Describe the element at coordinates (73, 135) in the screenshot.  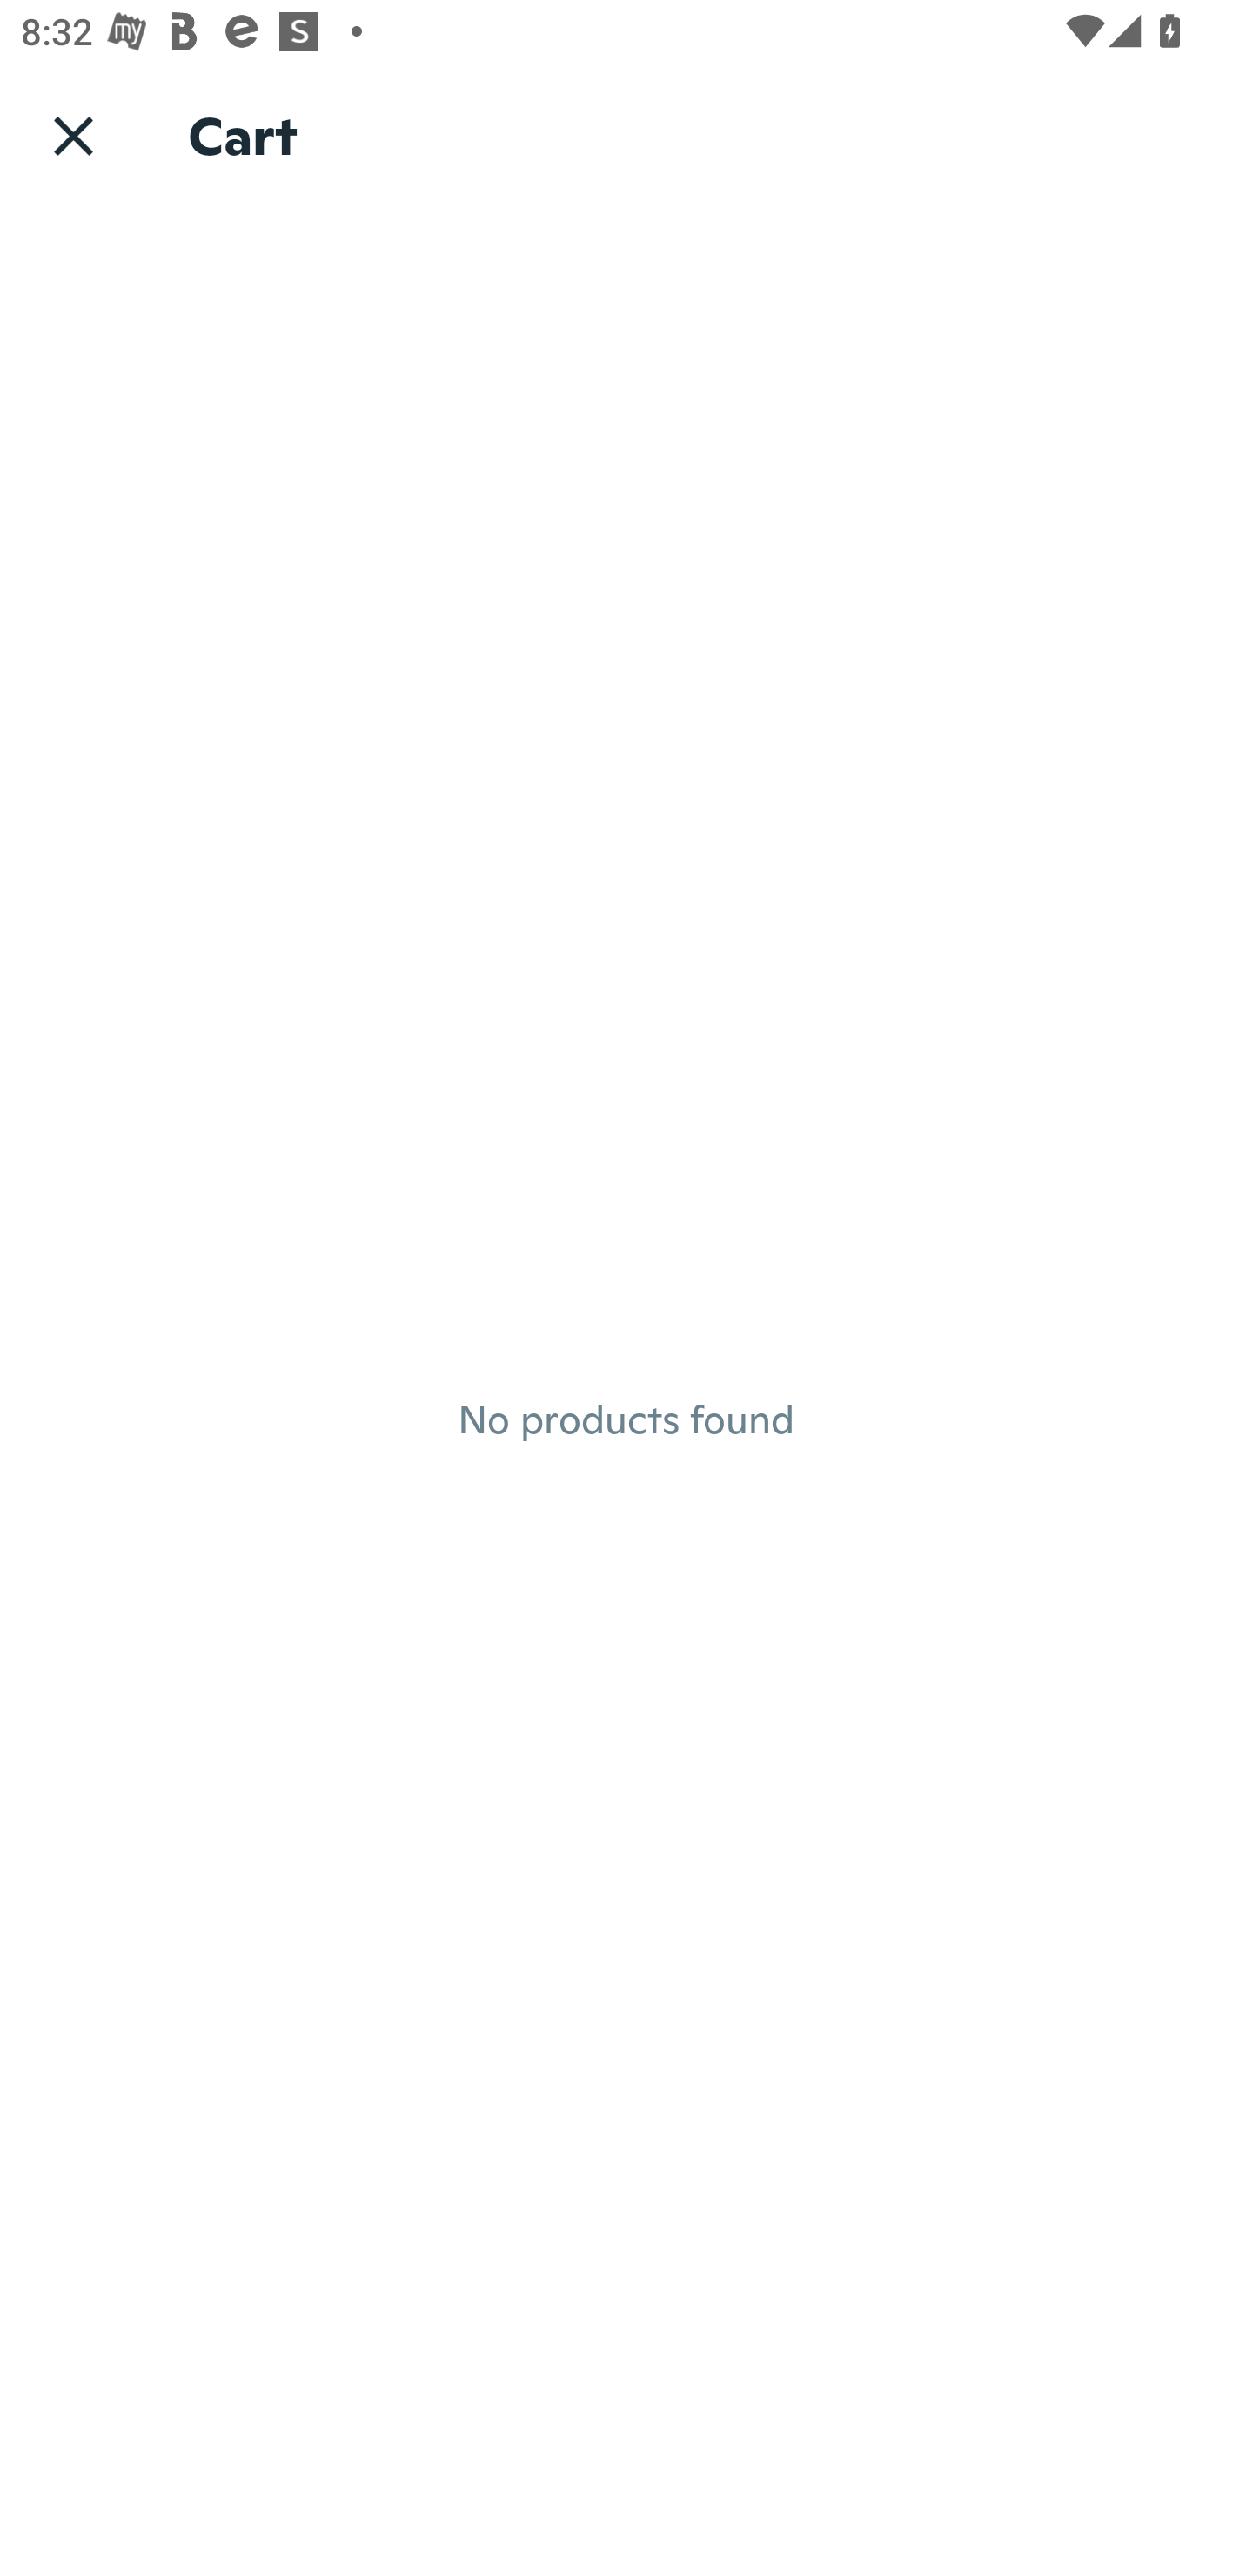
I see `Navigate up` at that location.